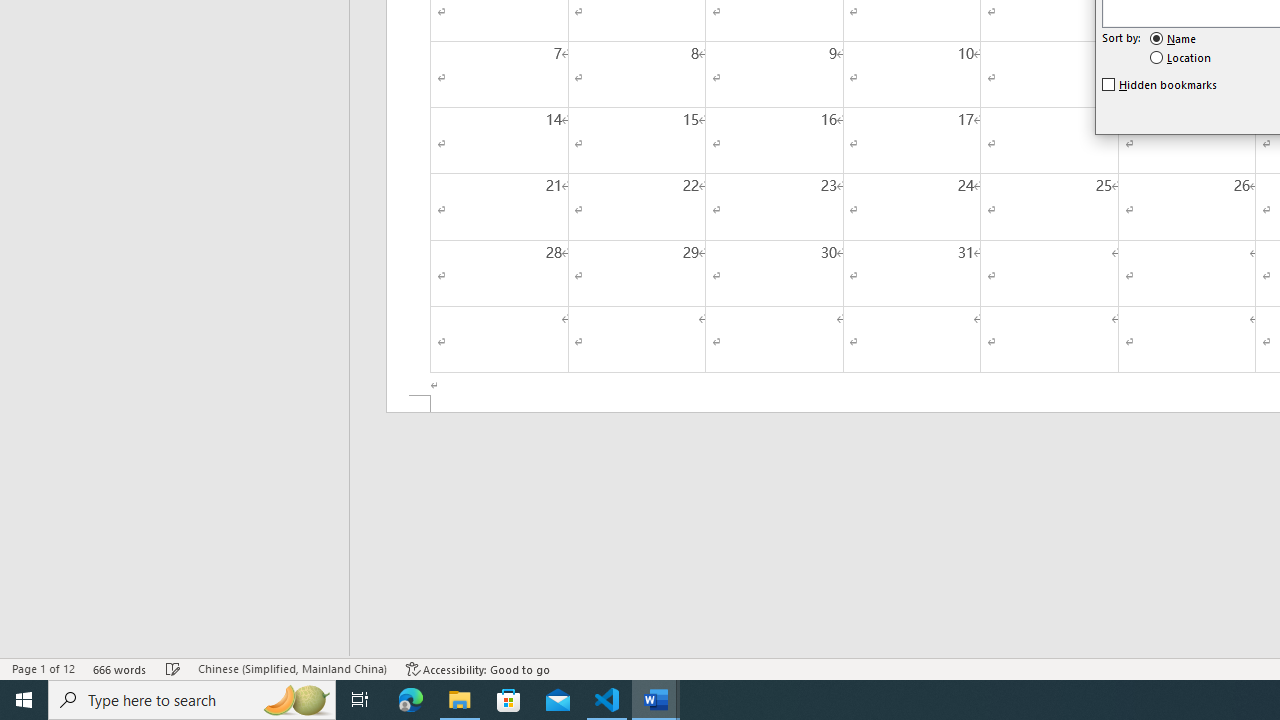  What do you see at coordinates (192, 700) in the screenshot?
I see `Type here to search` at bounding box center [192, 700].